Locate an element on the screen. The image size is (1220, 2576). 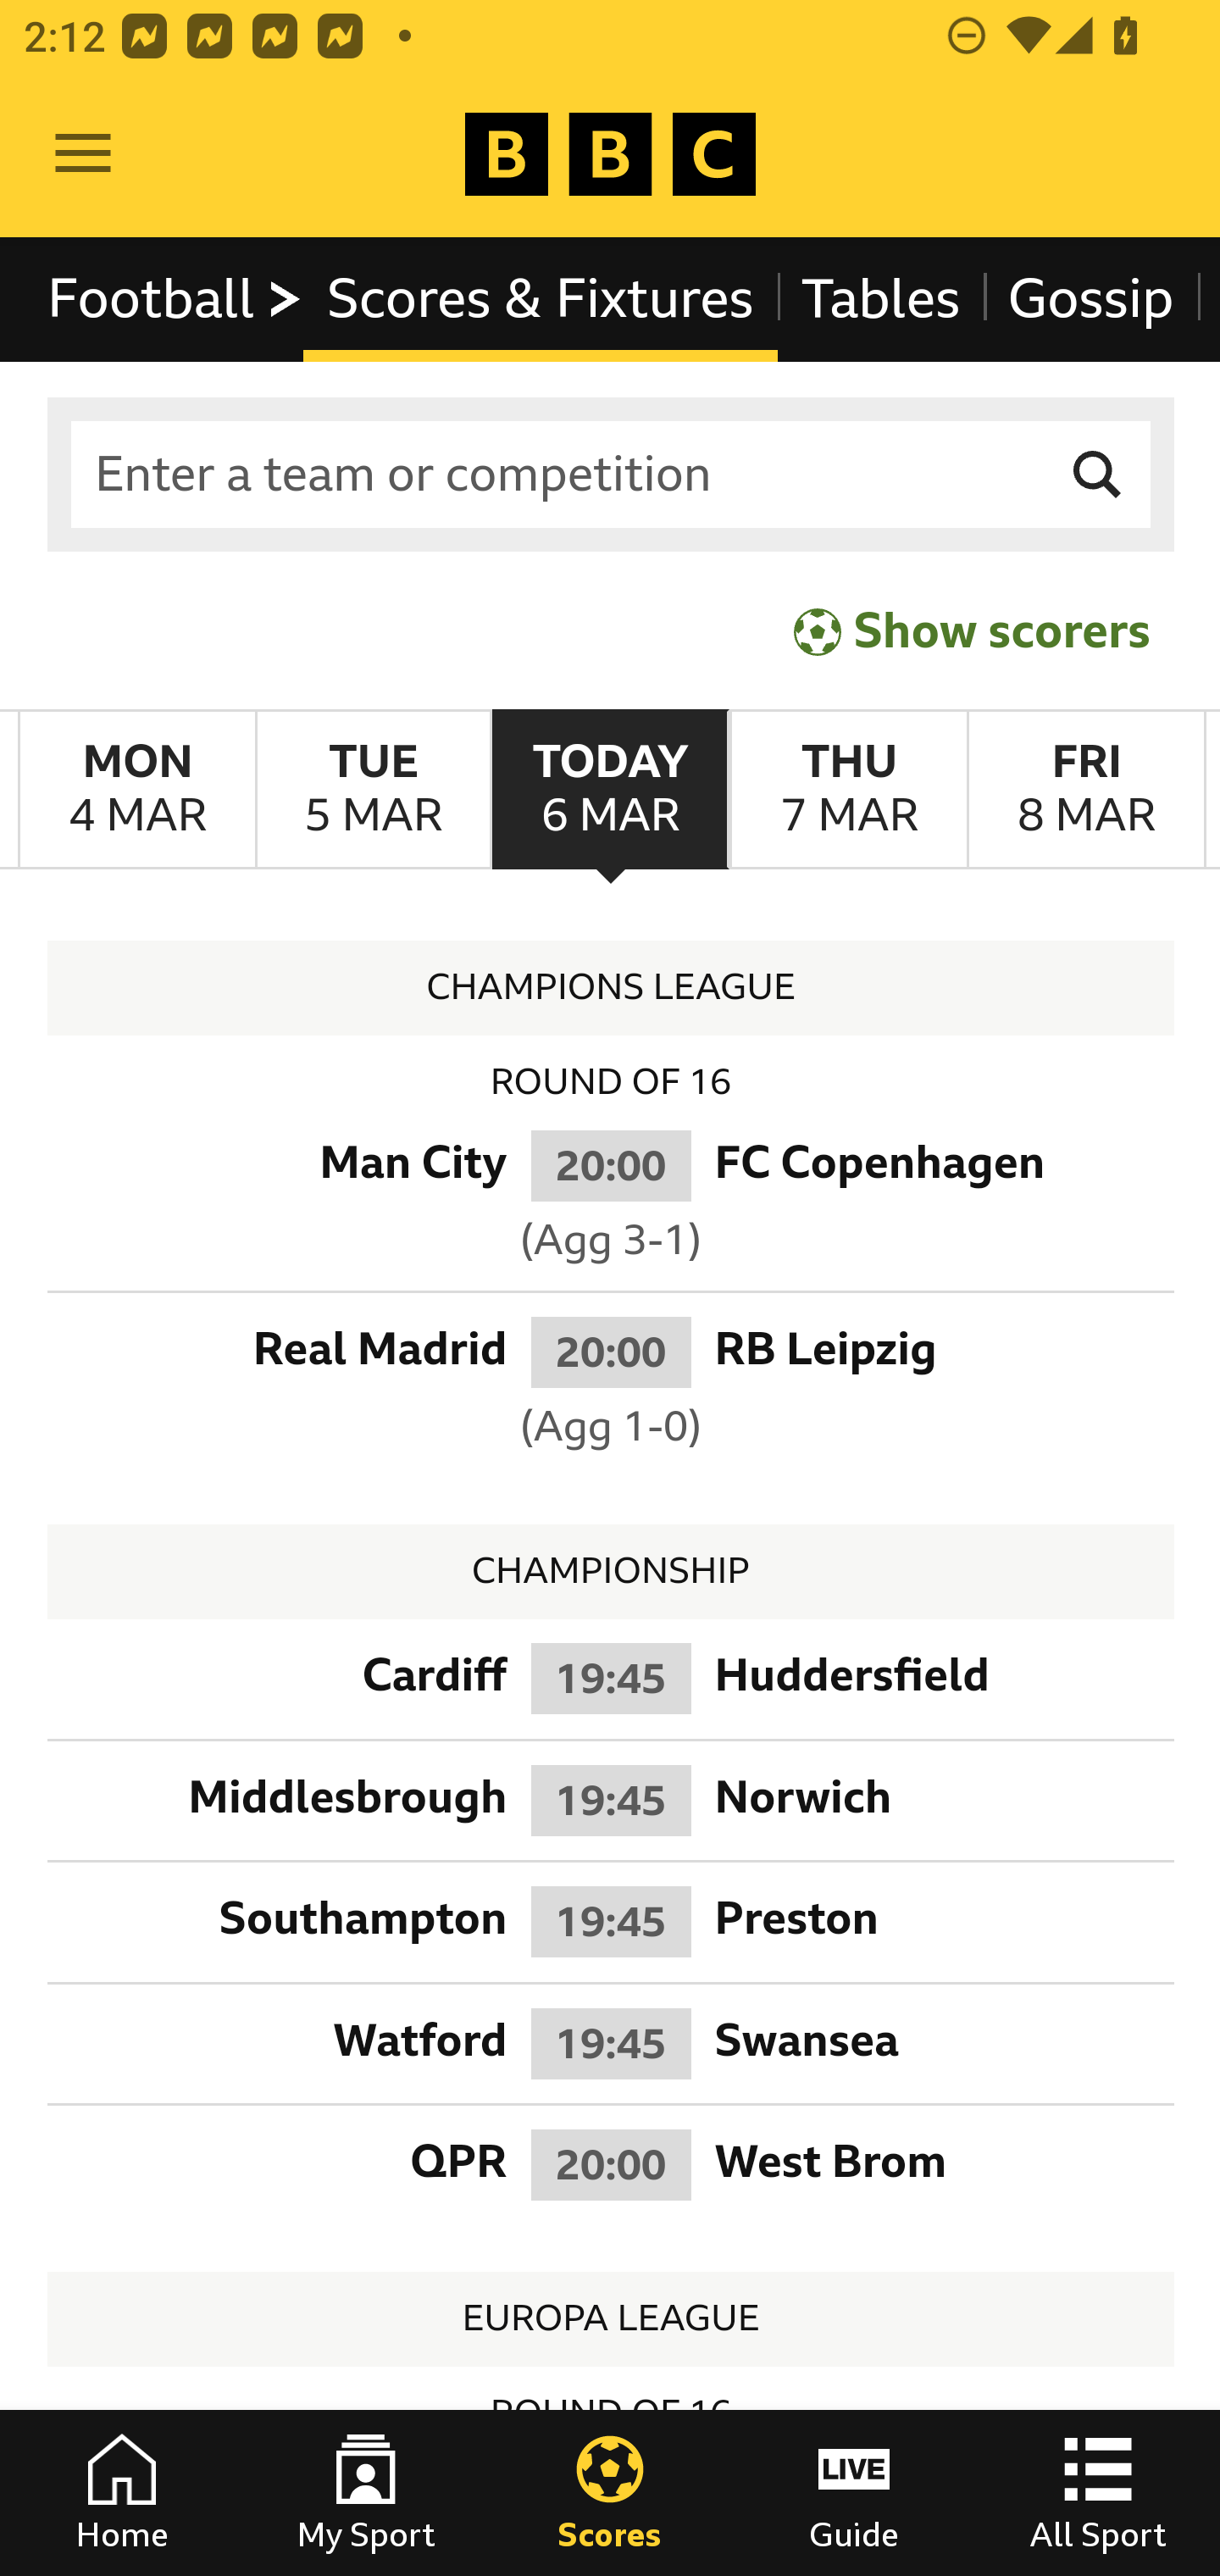
MondayMarch 4th Monday March 4th is located at coordinates (137, 790).